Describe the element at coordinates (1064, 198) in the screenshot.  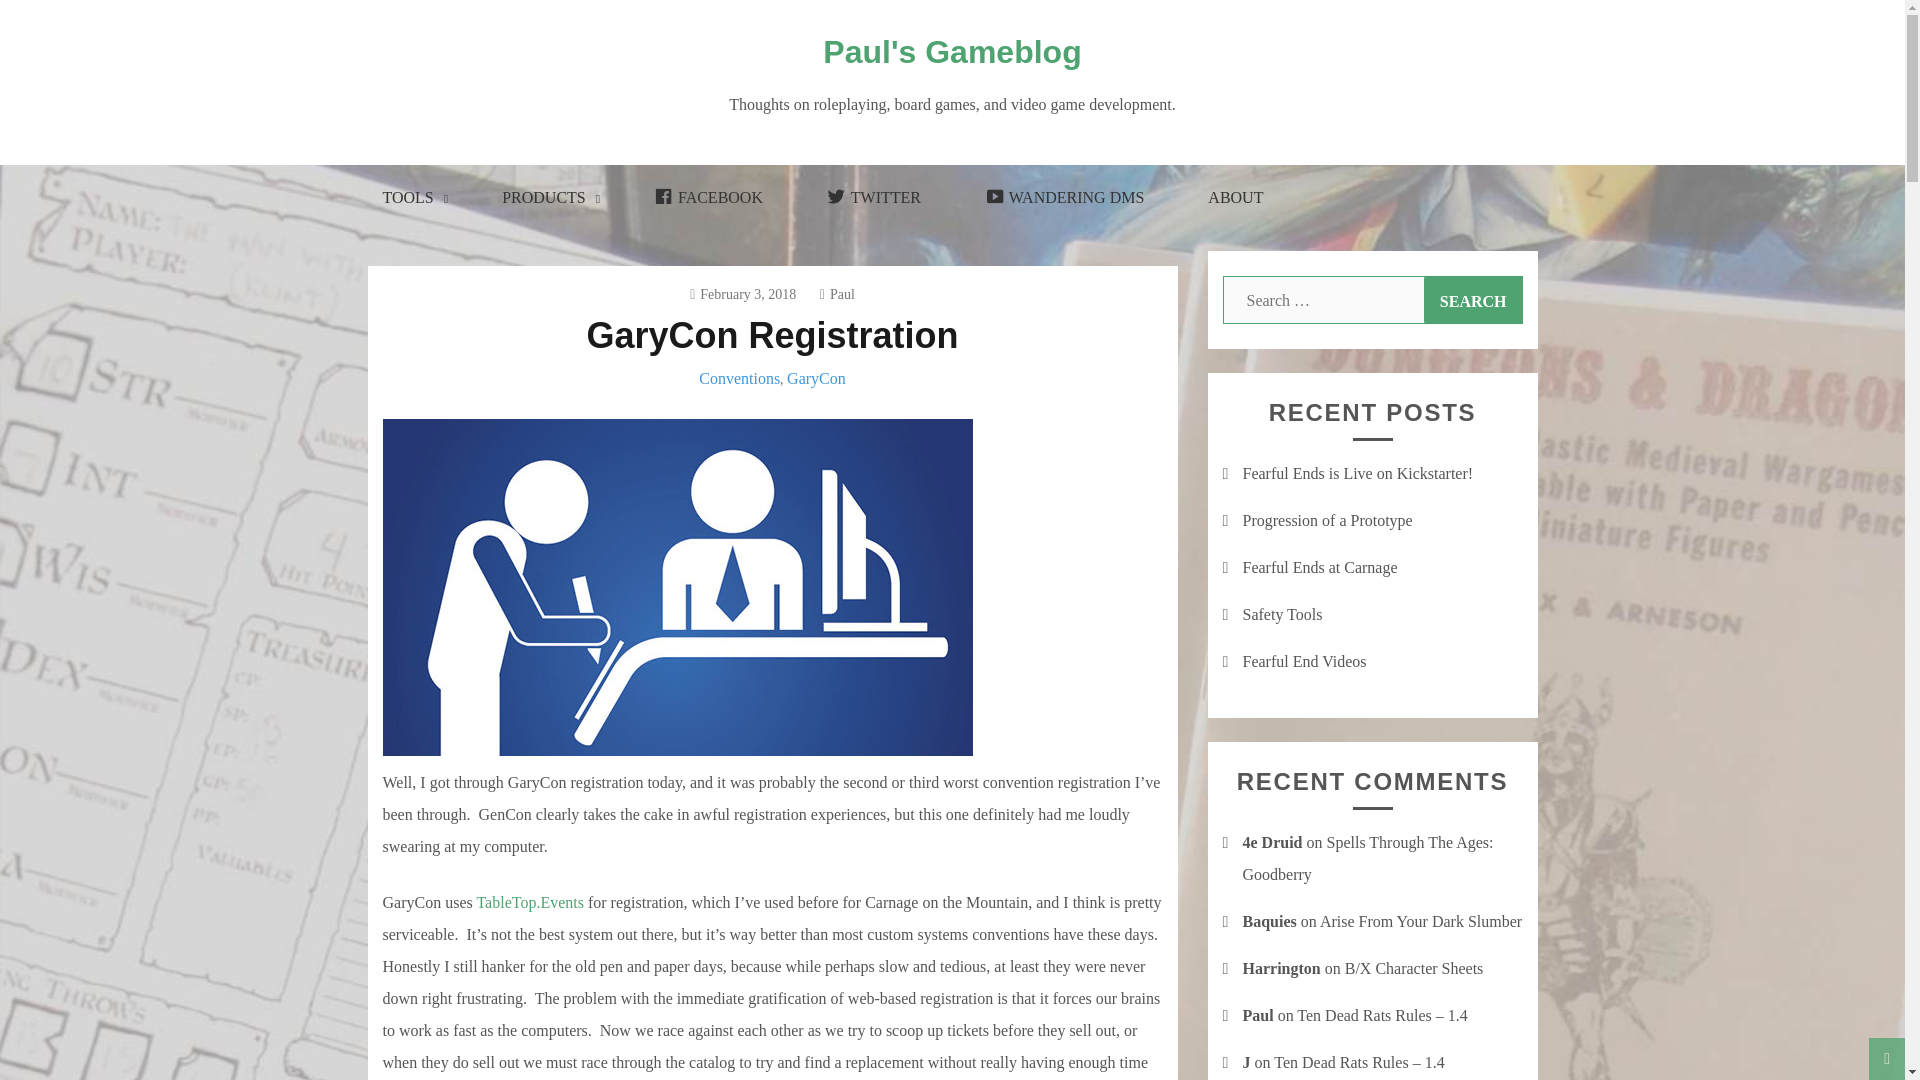
I see `WANDERING DMS` at that location.